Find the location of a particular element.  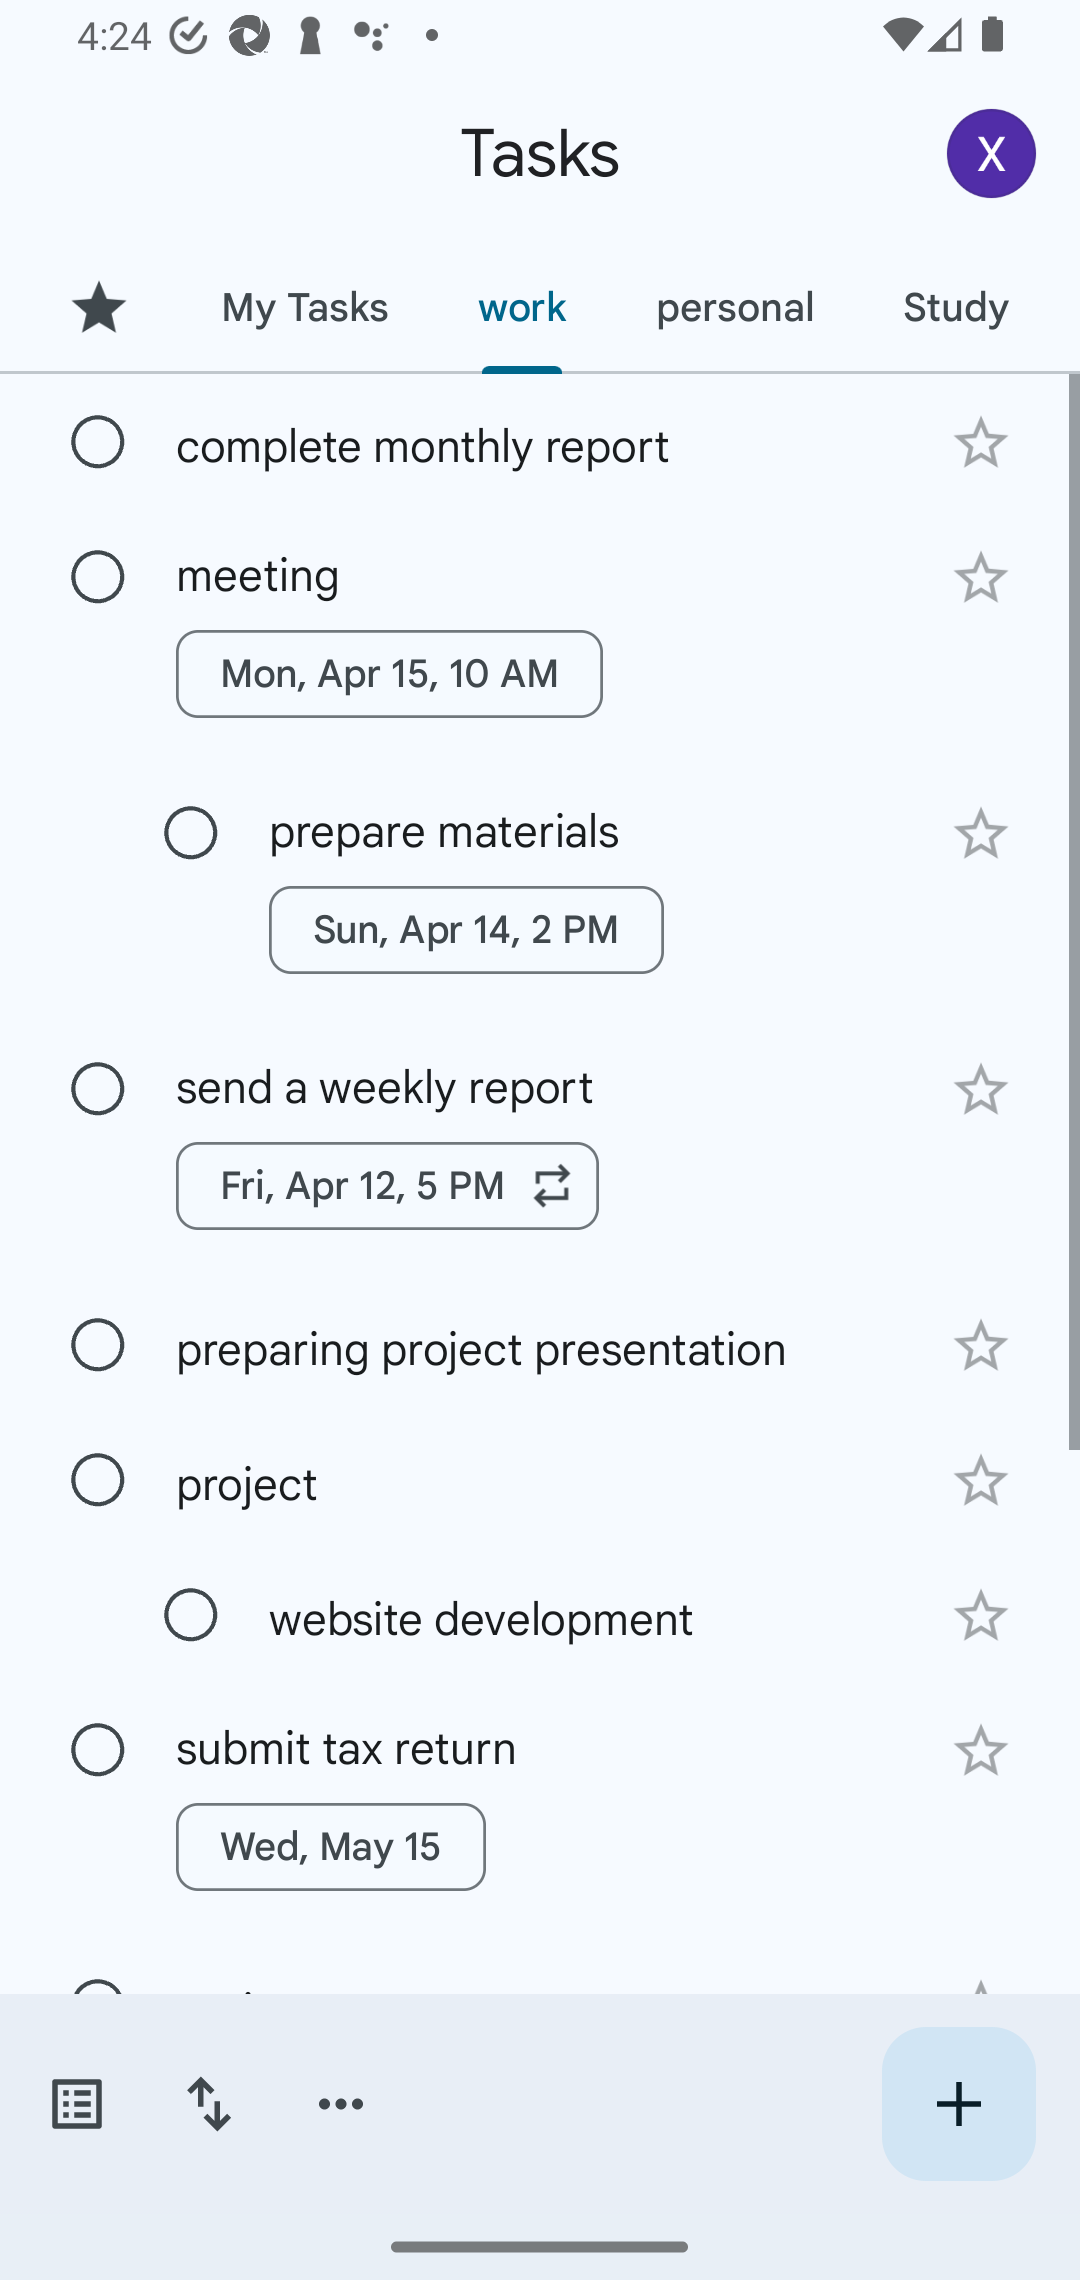

My Tasks is located at coordinates (304, 307).